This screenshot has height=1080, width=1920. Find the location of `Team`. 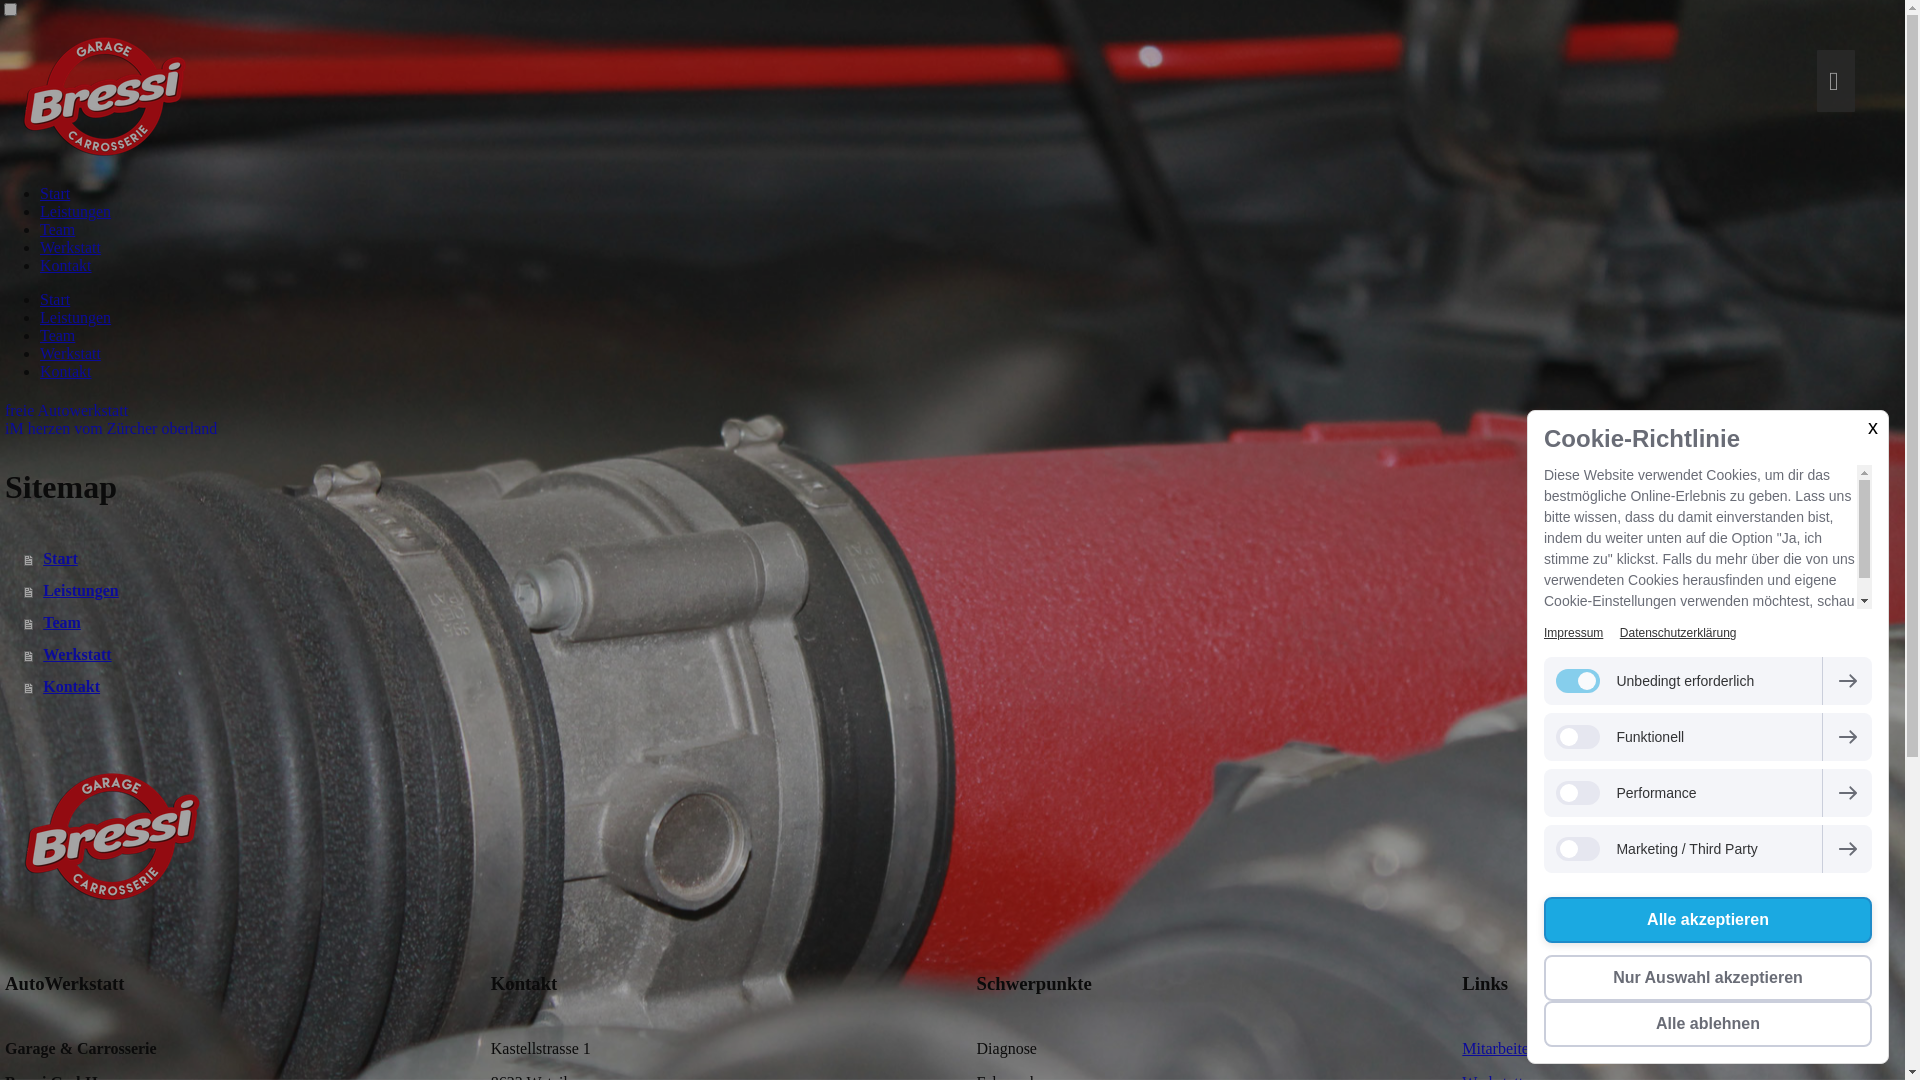

Team is located at coordinates (58, 230).